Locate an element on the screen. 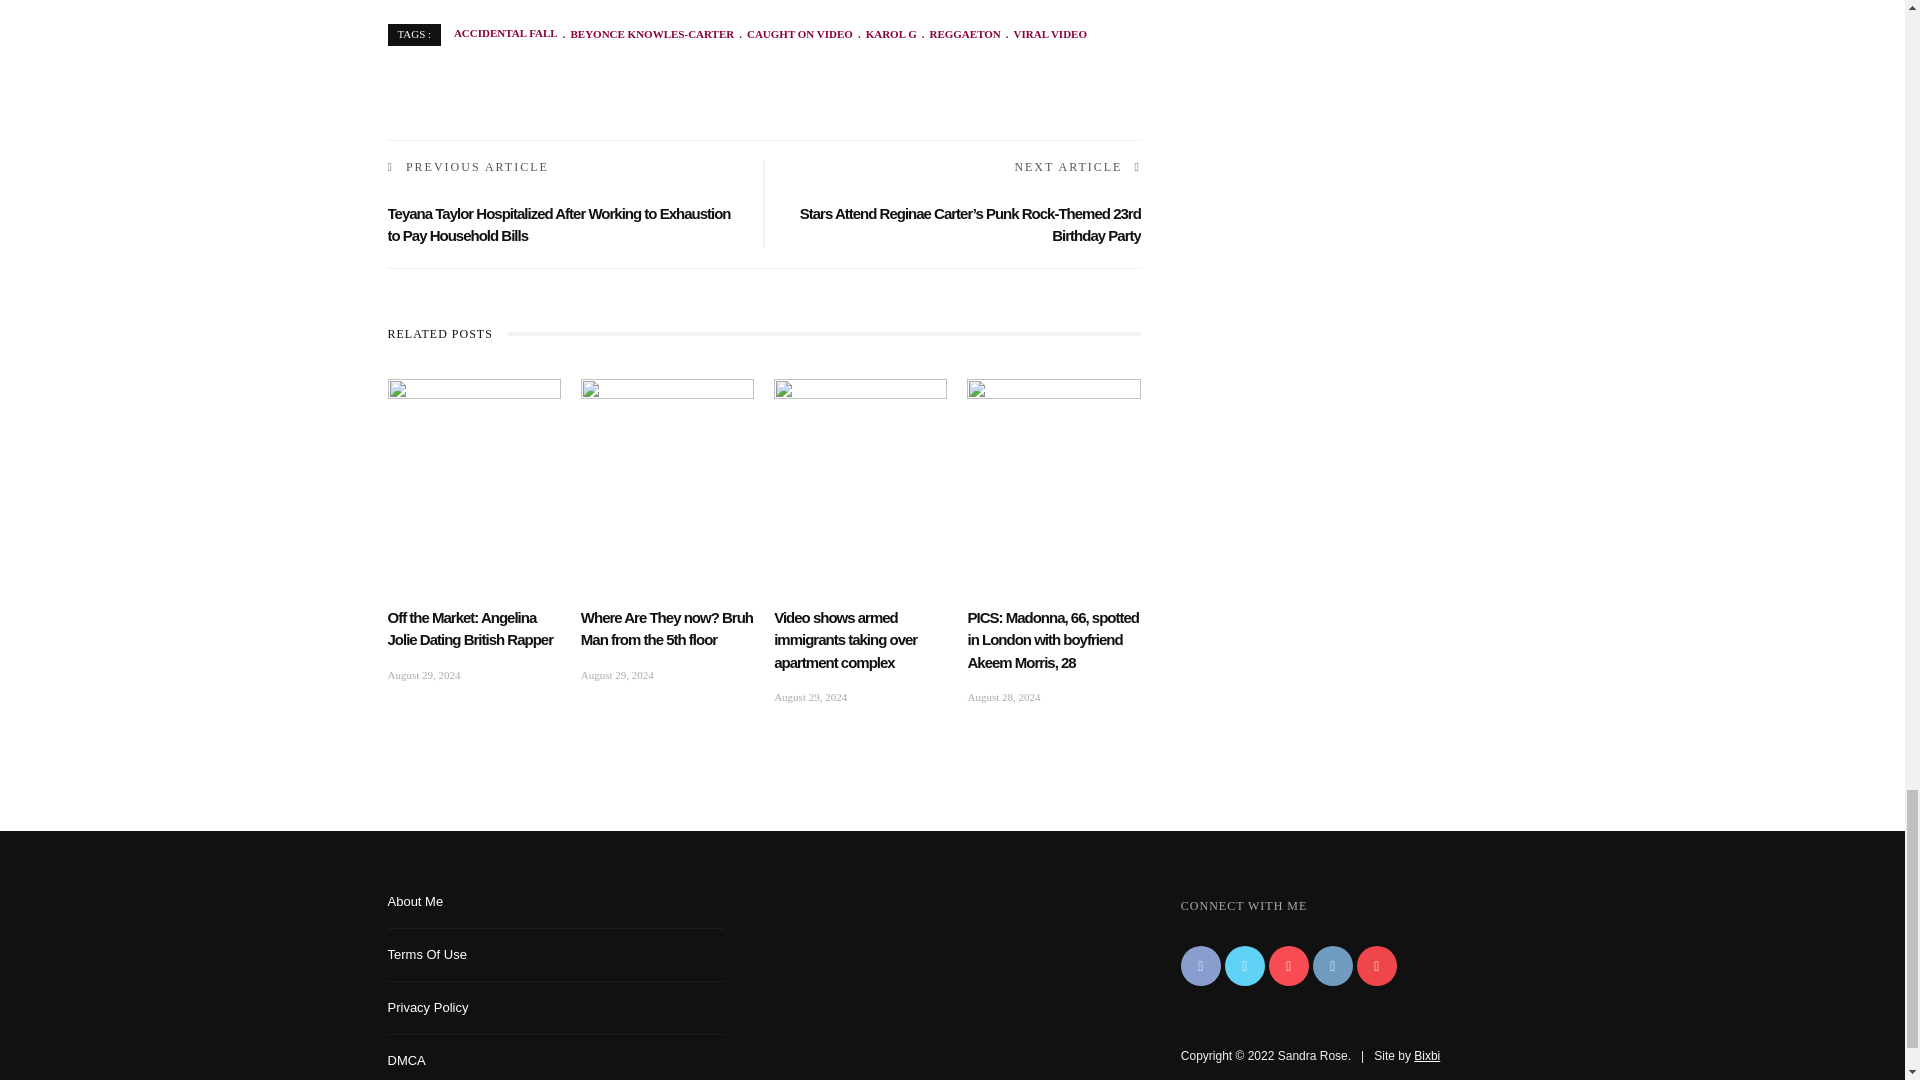  Where Are They now? Bruh Man from the 5th floor is located at coordinates (666, 629).